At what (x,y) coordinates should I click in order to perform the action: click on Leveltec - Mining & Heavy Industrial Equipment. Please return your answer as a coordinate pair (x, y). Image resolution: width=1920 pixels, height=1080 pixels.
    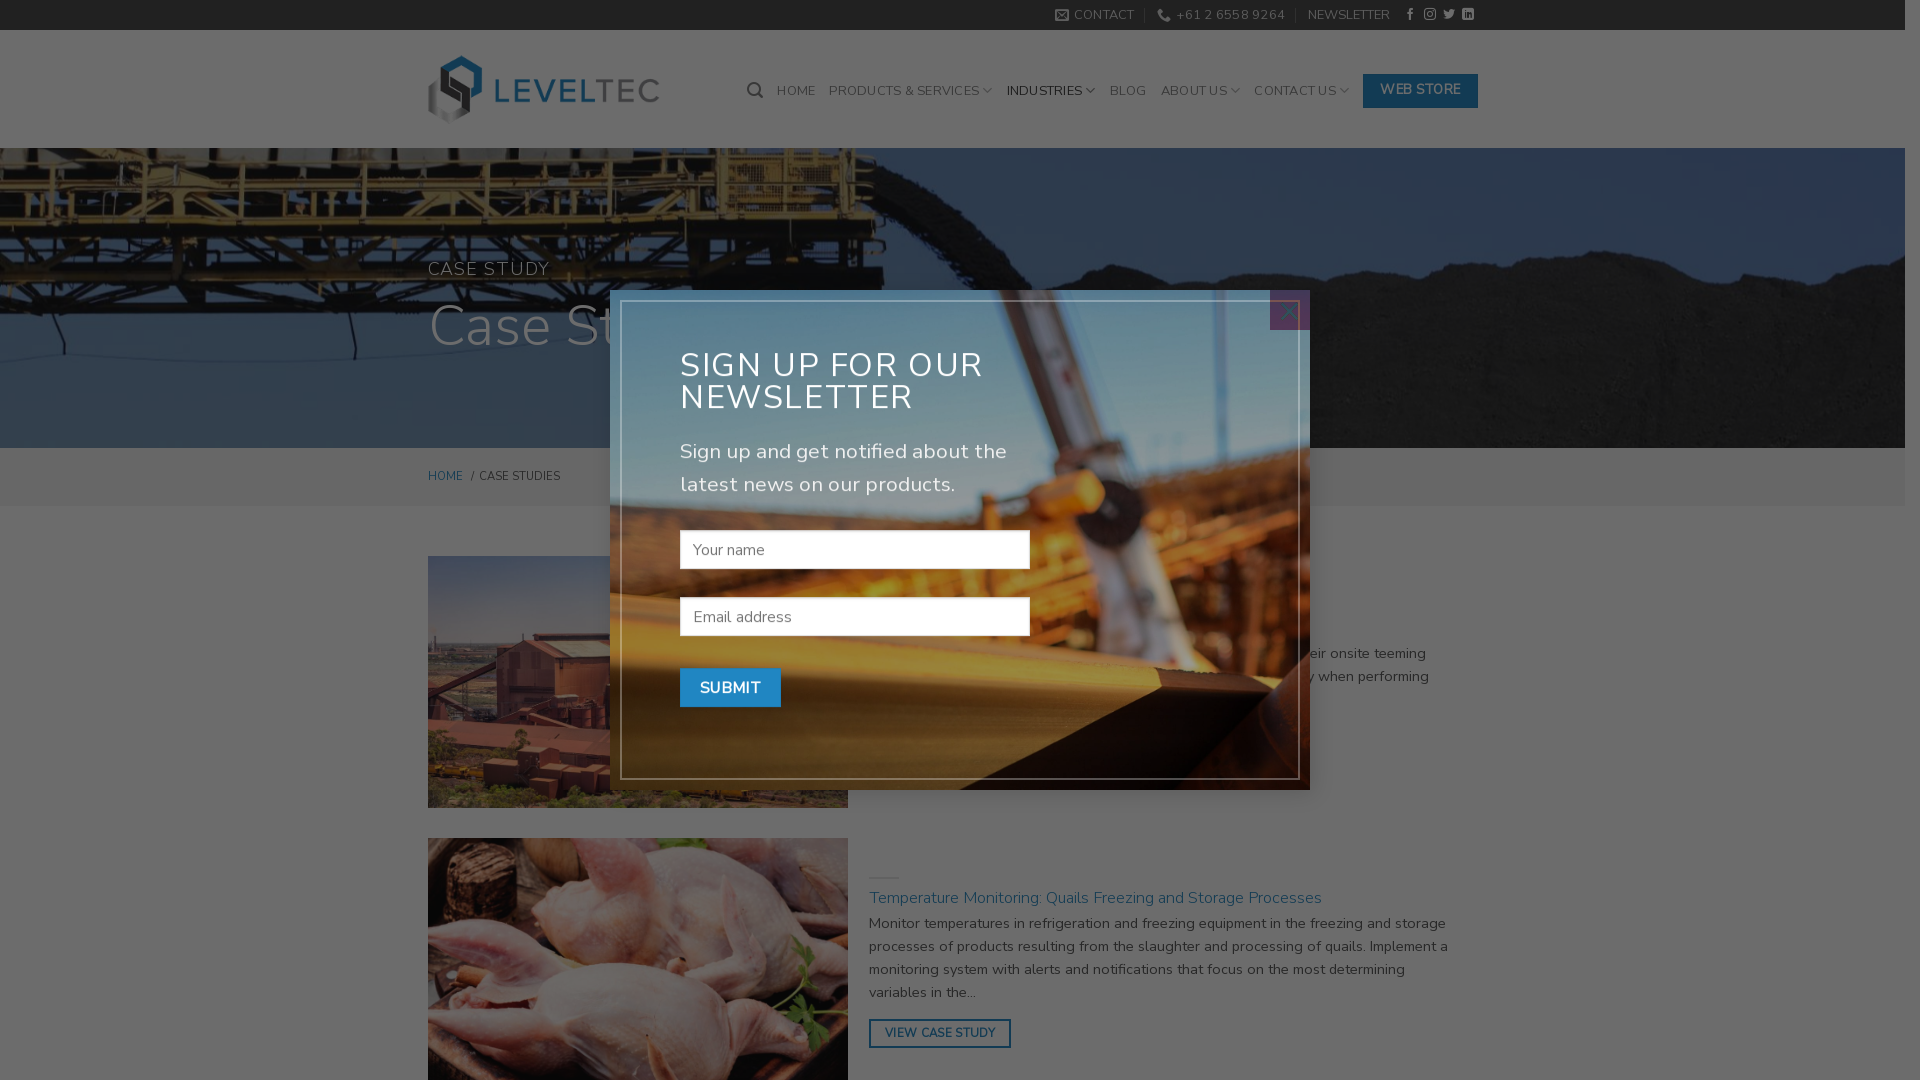
    Looking at the image, I should click on (544, 90).